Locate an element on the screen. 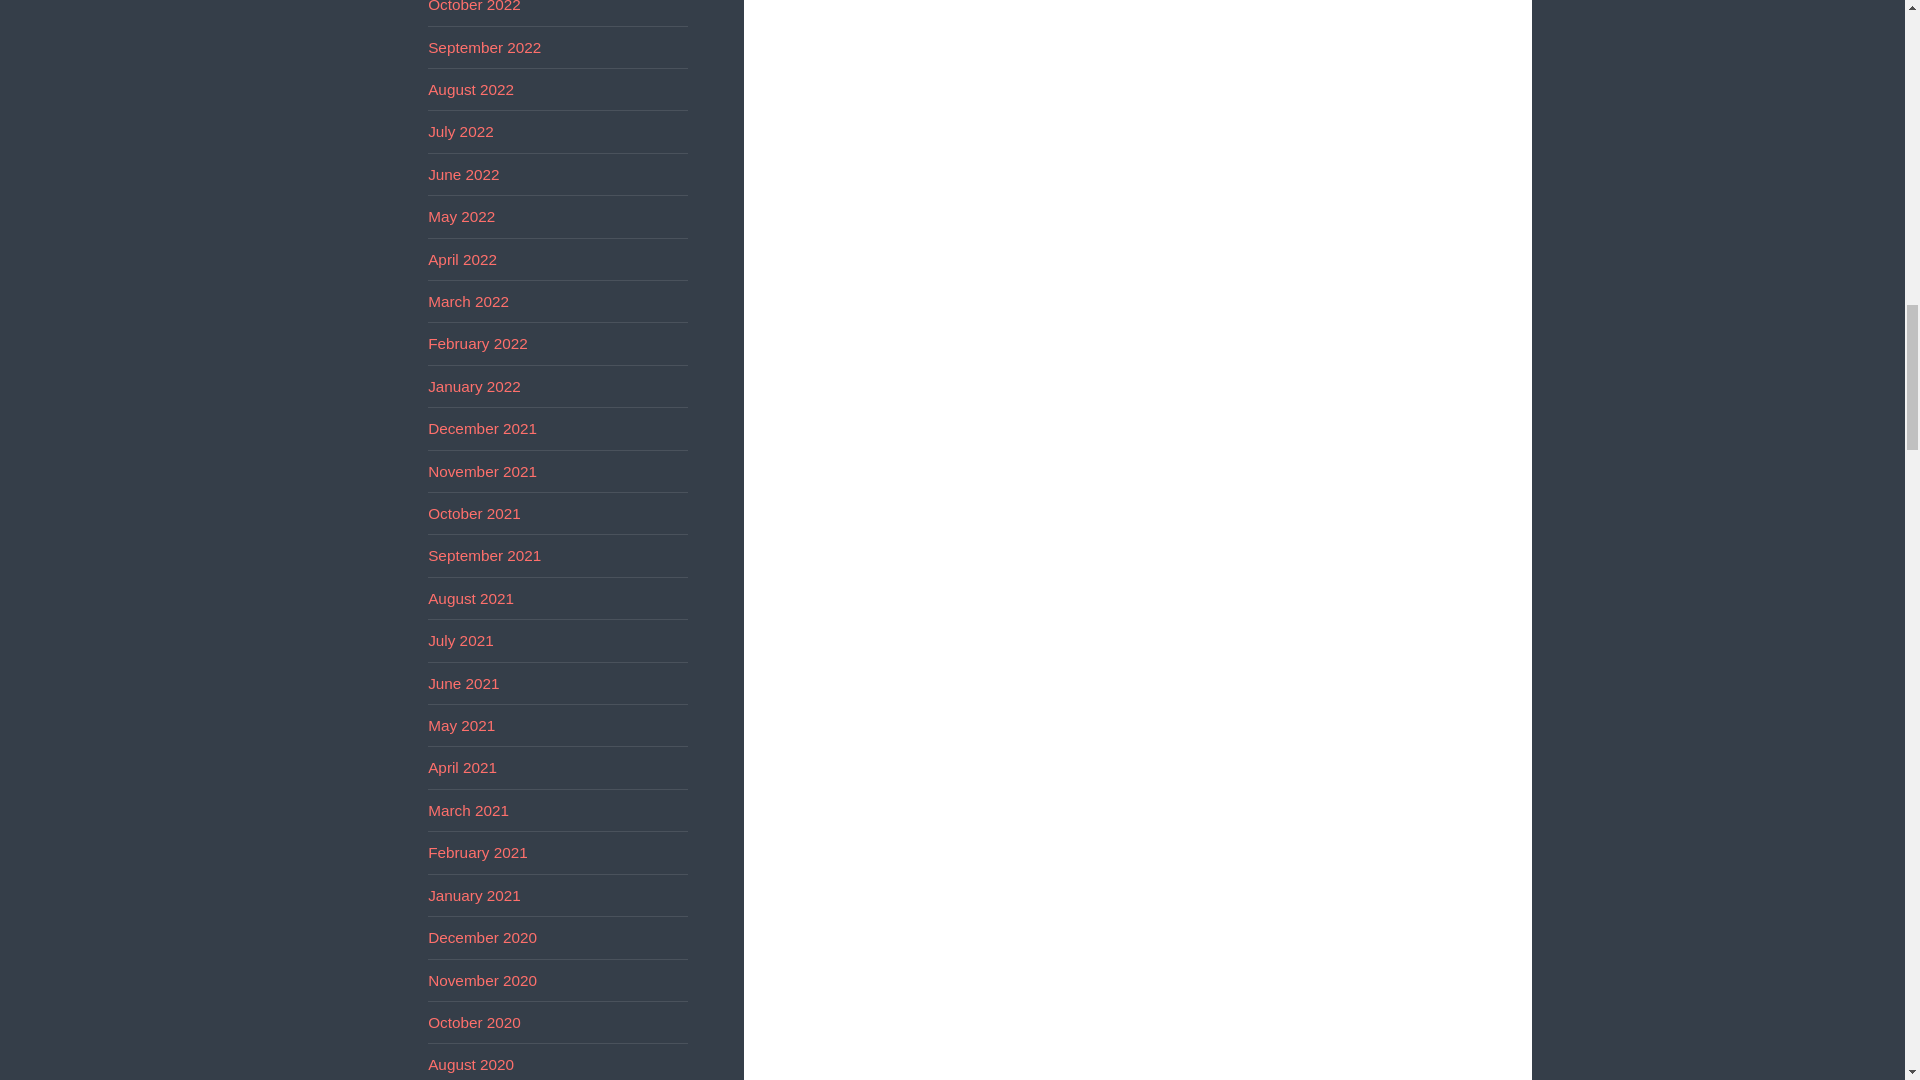 The image size is (1920, 1080). September 2022 is located at coordinates (484, 47).